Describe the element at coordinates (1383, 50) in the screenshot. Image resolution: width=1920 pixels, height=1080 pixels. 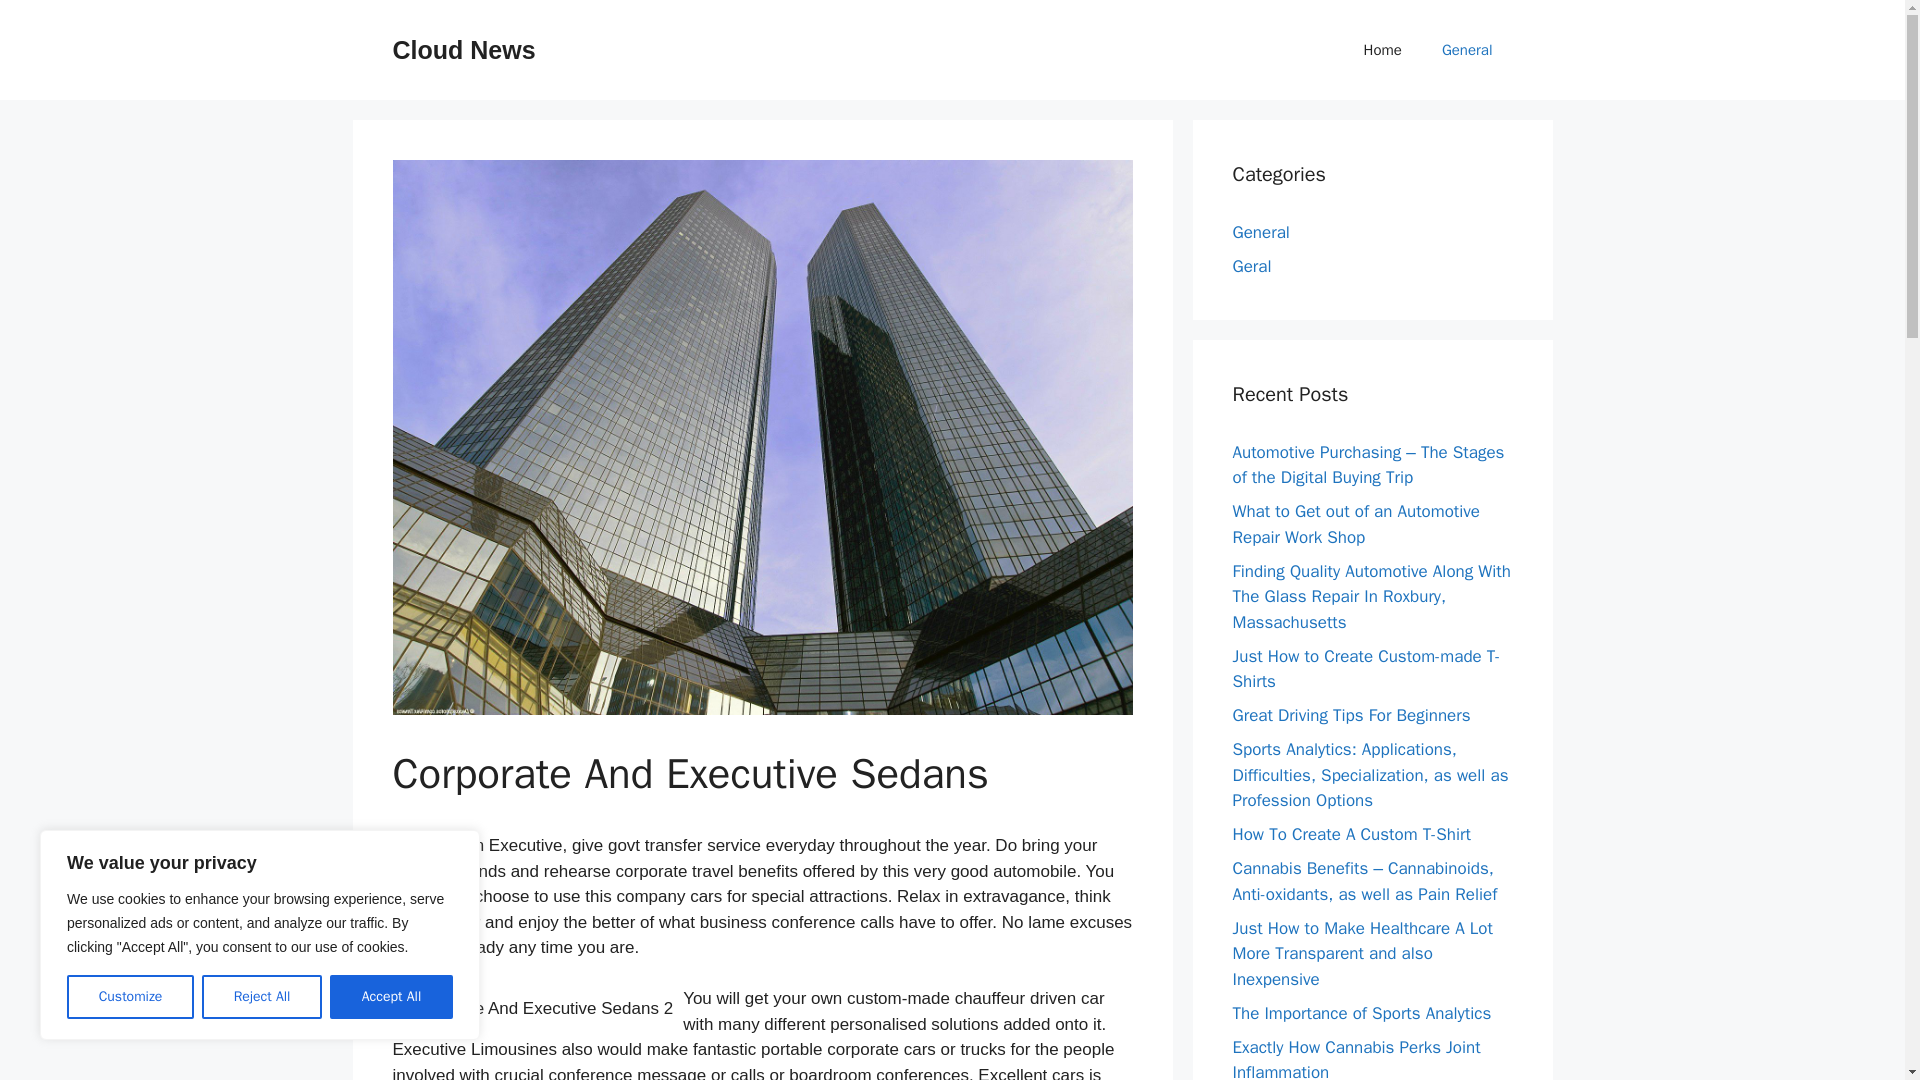
I see `Home` at that location.